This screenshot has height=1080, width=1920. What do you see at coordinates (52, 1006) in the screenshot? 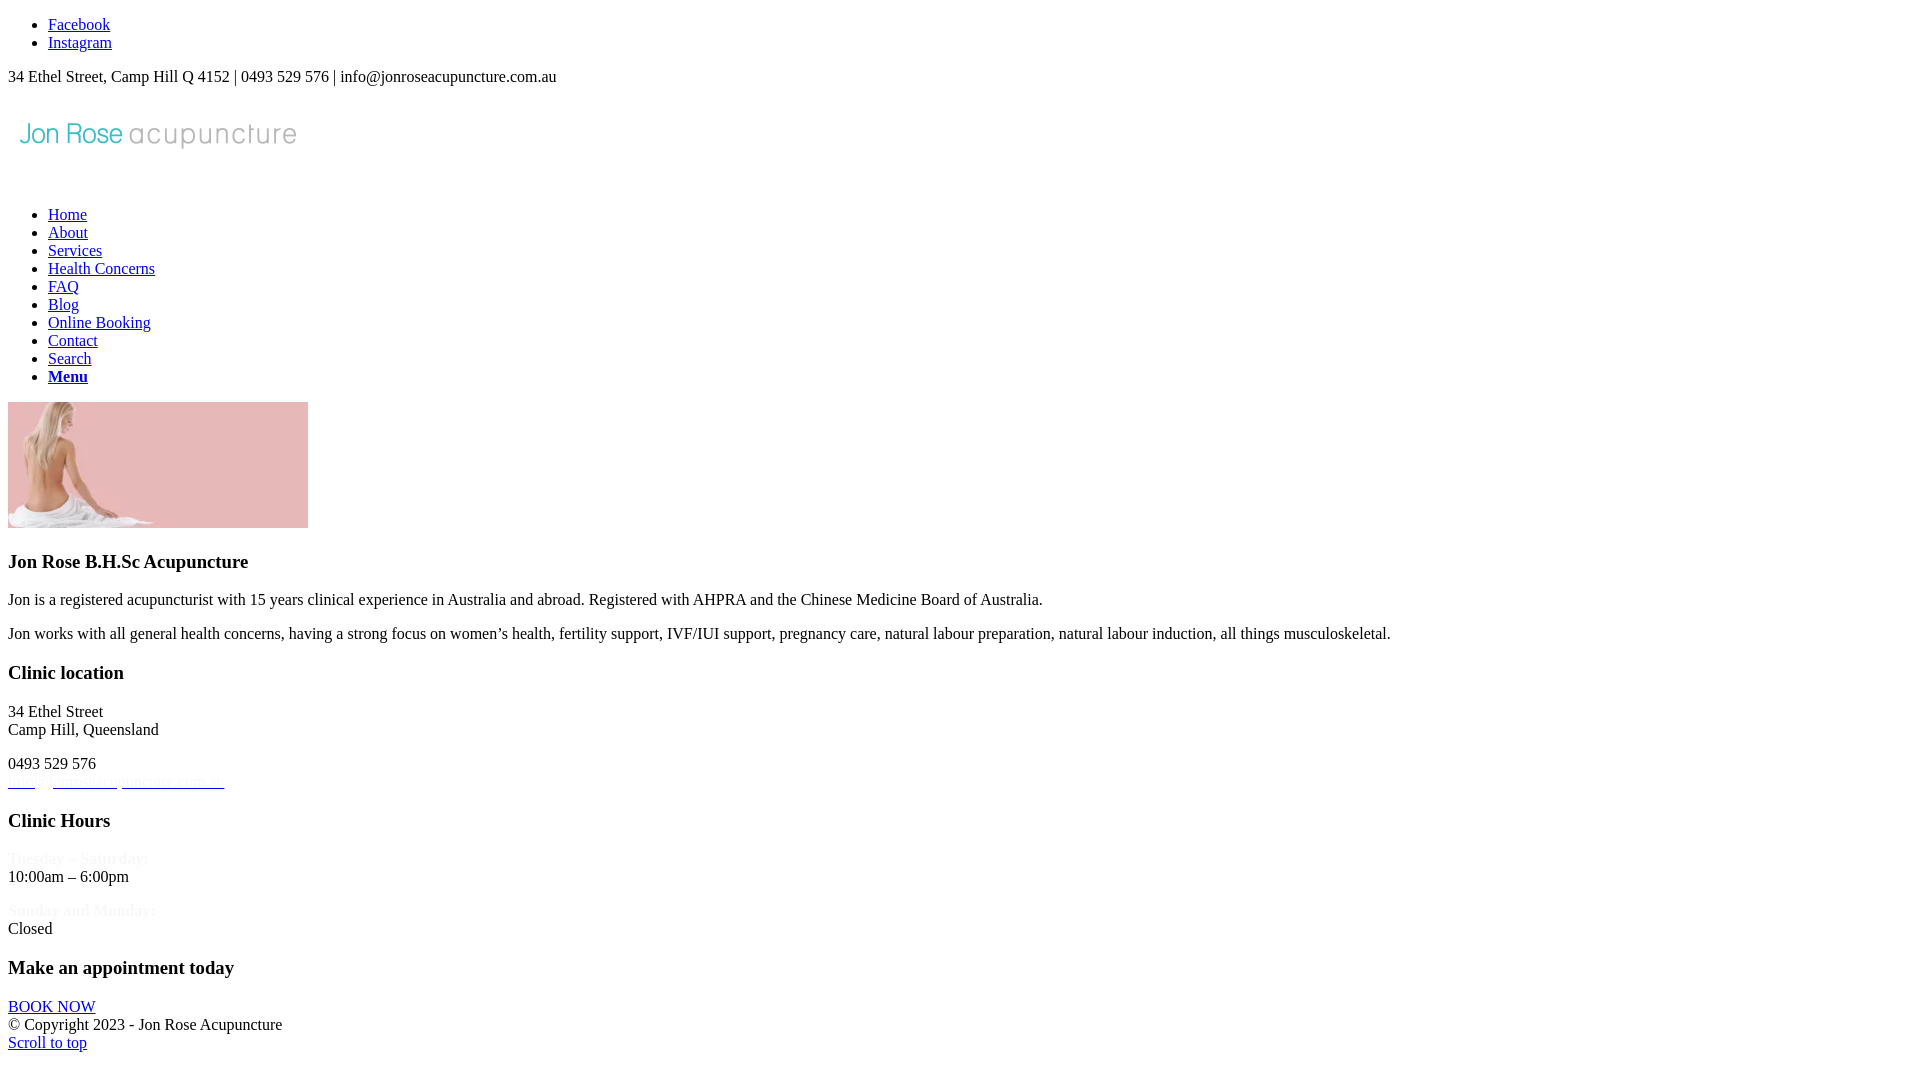
I see `BOOK NOW` at bounding box center [52, 1006].